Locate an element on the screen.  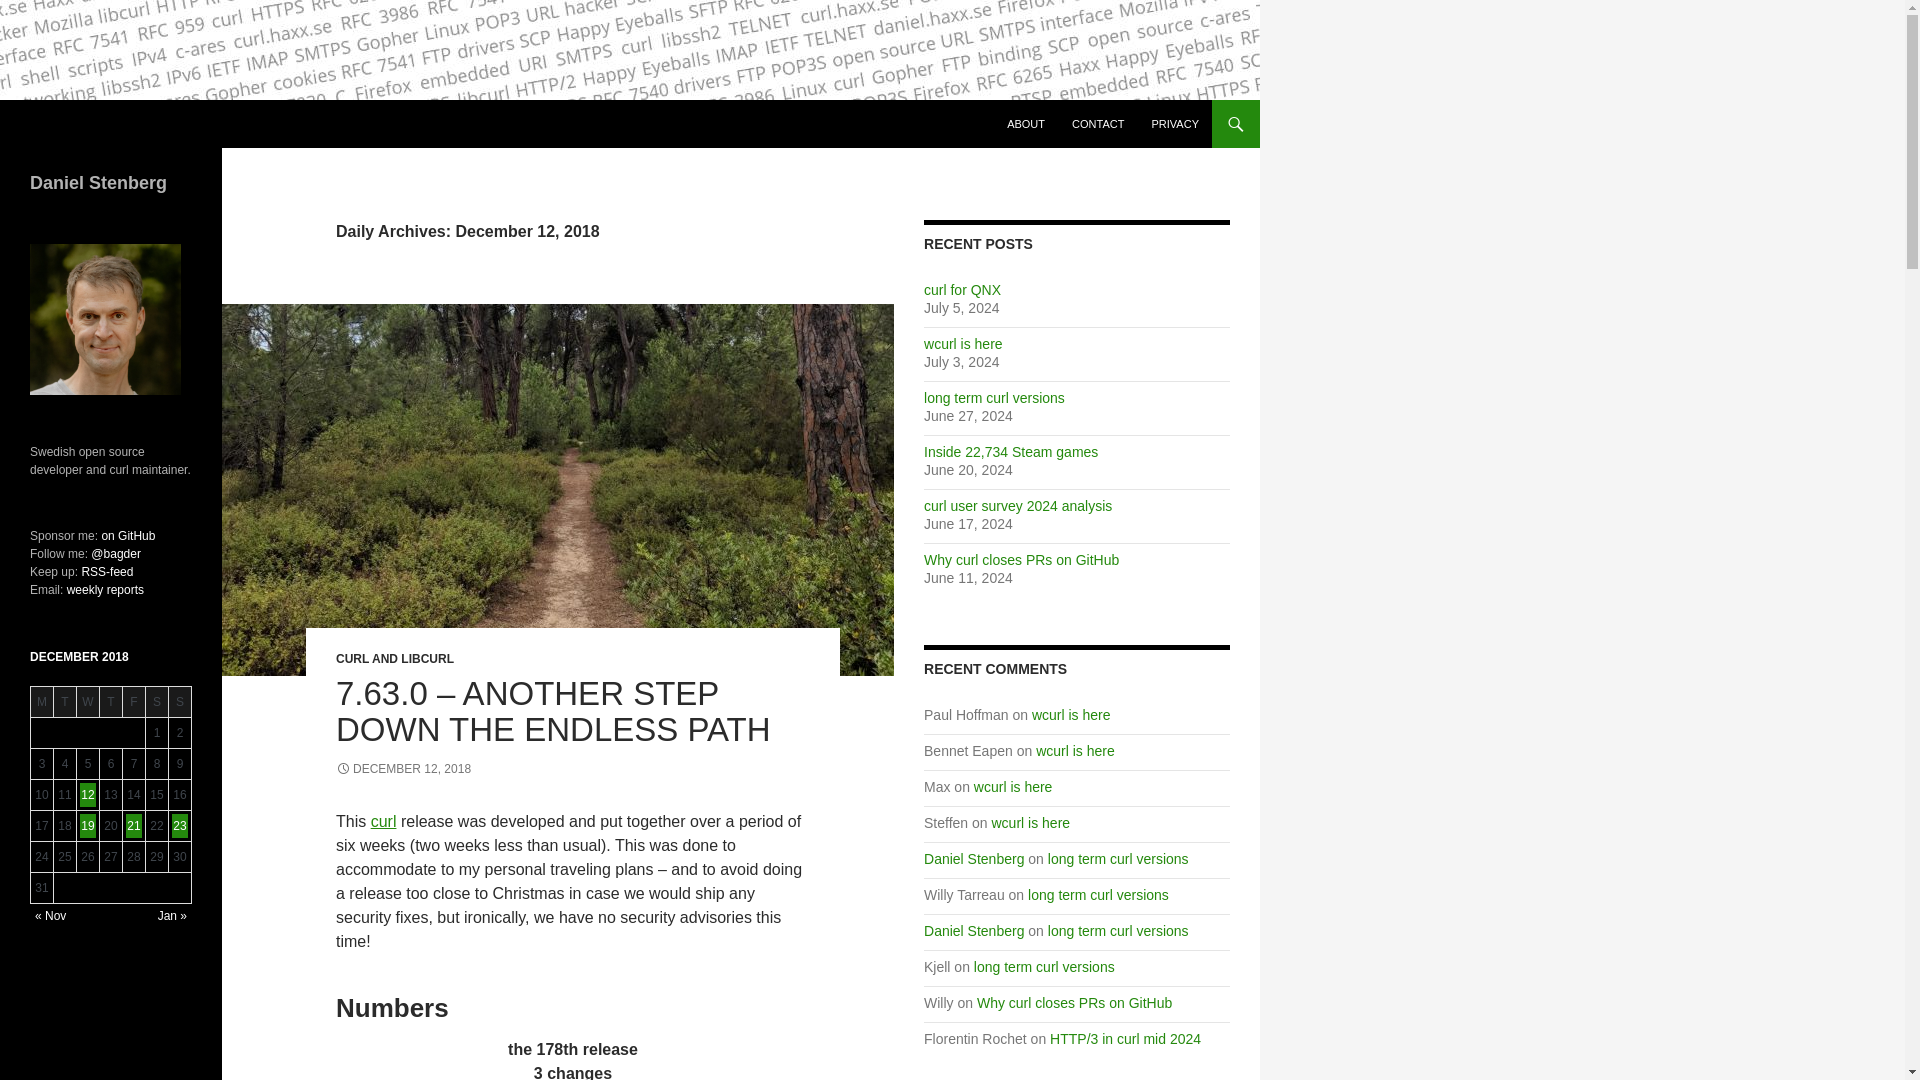
ABOUT is located at coordinates (1026, 124).